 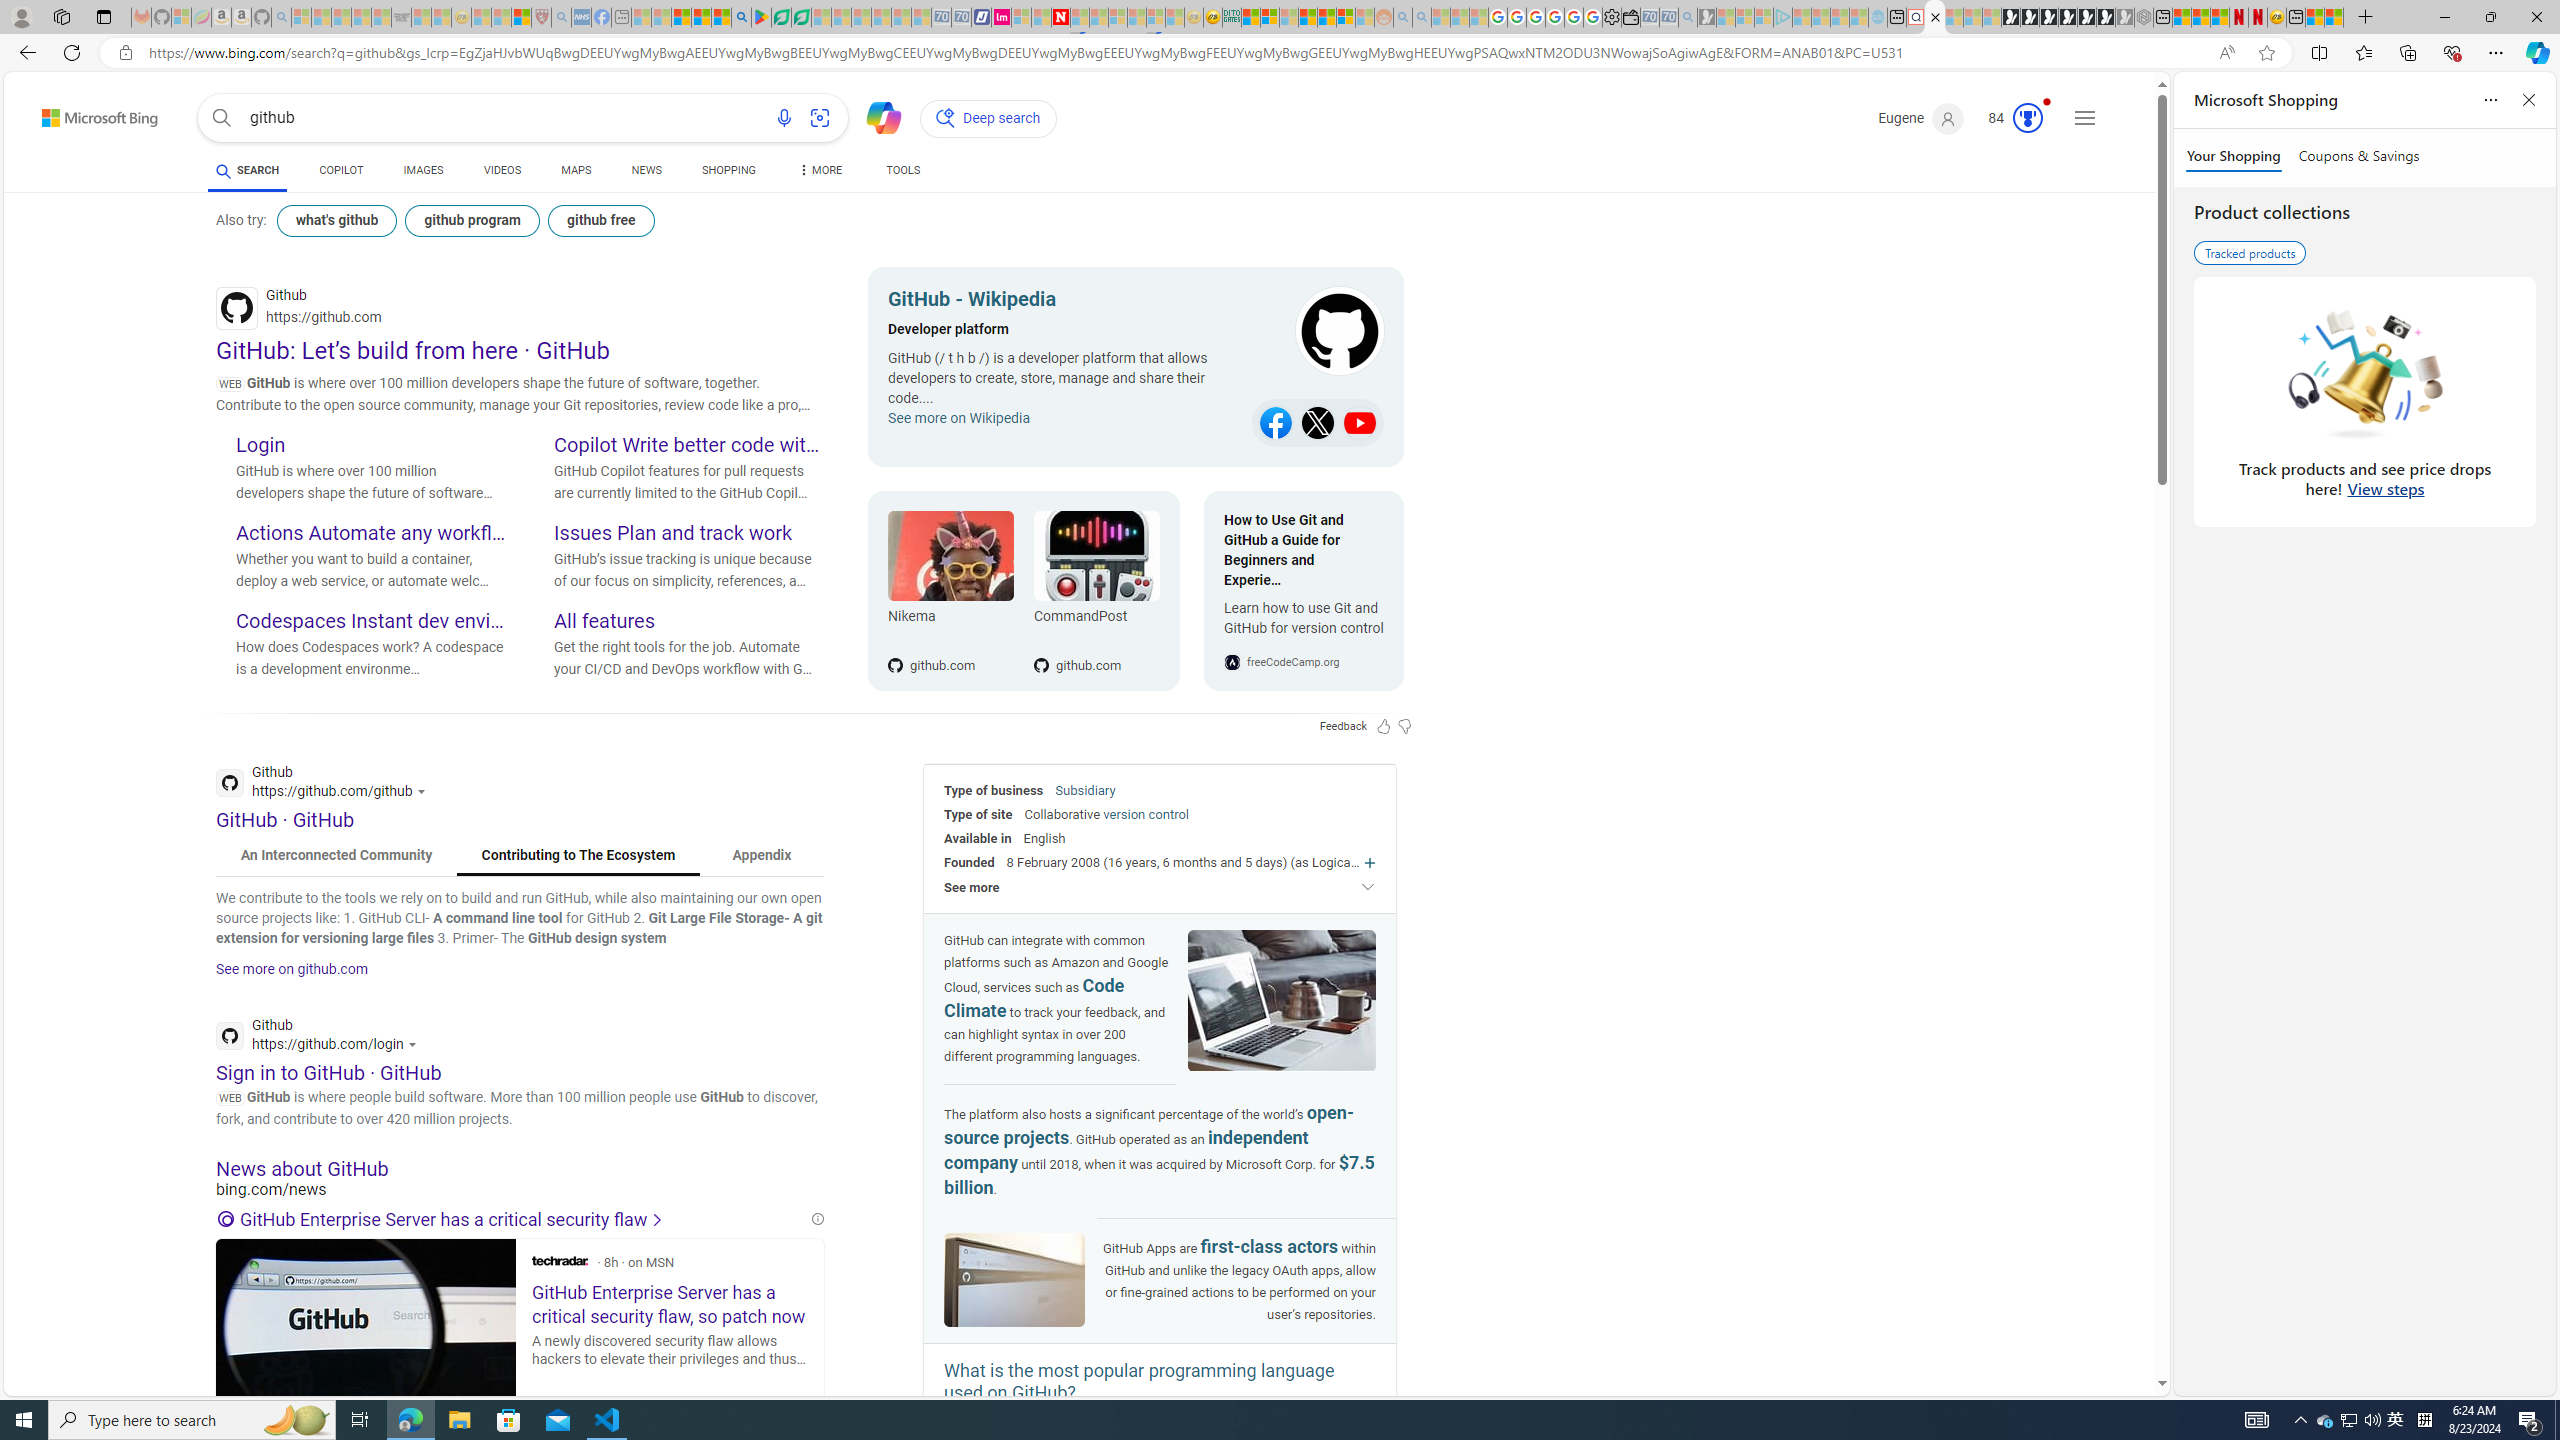 What do you see at coordinates (961, 17) in the screenshot?
I see `Cheap Hotels - Save70.com - Sleeping` at bounding box center [961, 17].